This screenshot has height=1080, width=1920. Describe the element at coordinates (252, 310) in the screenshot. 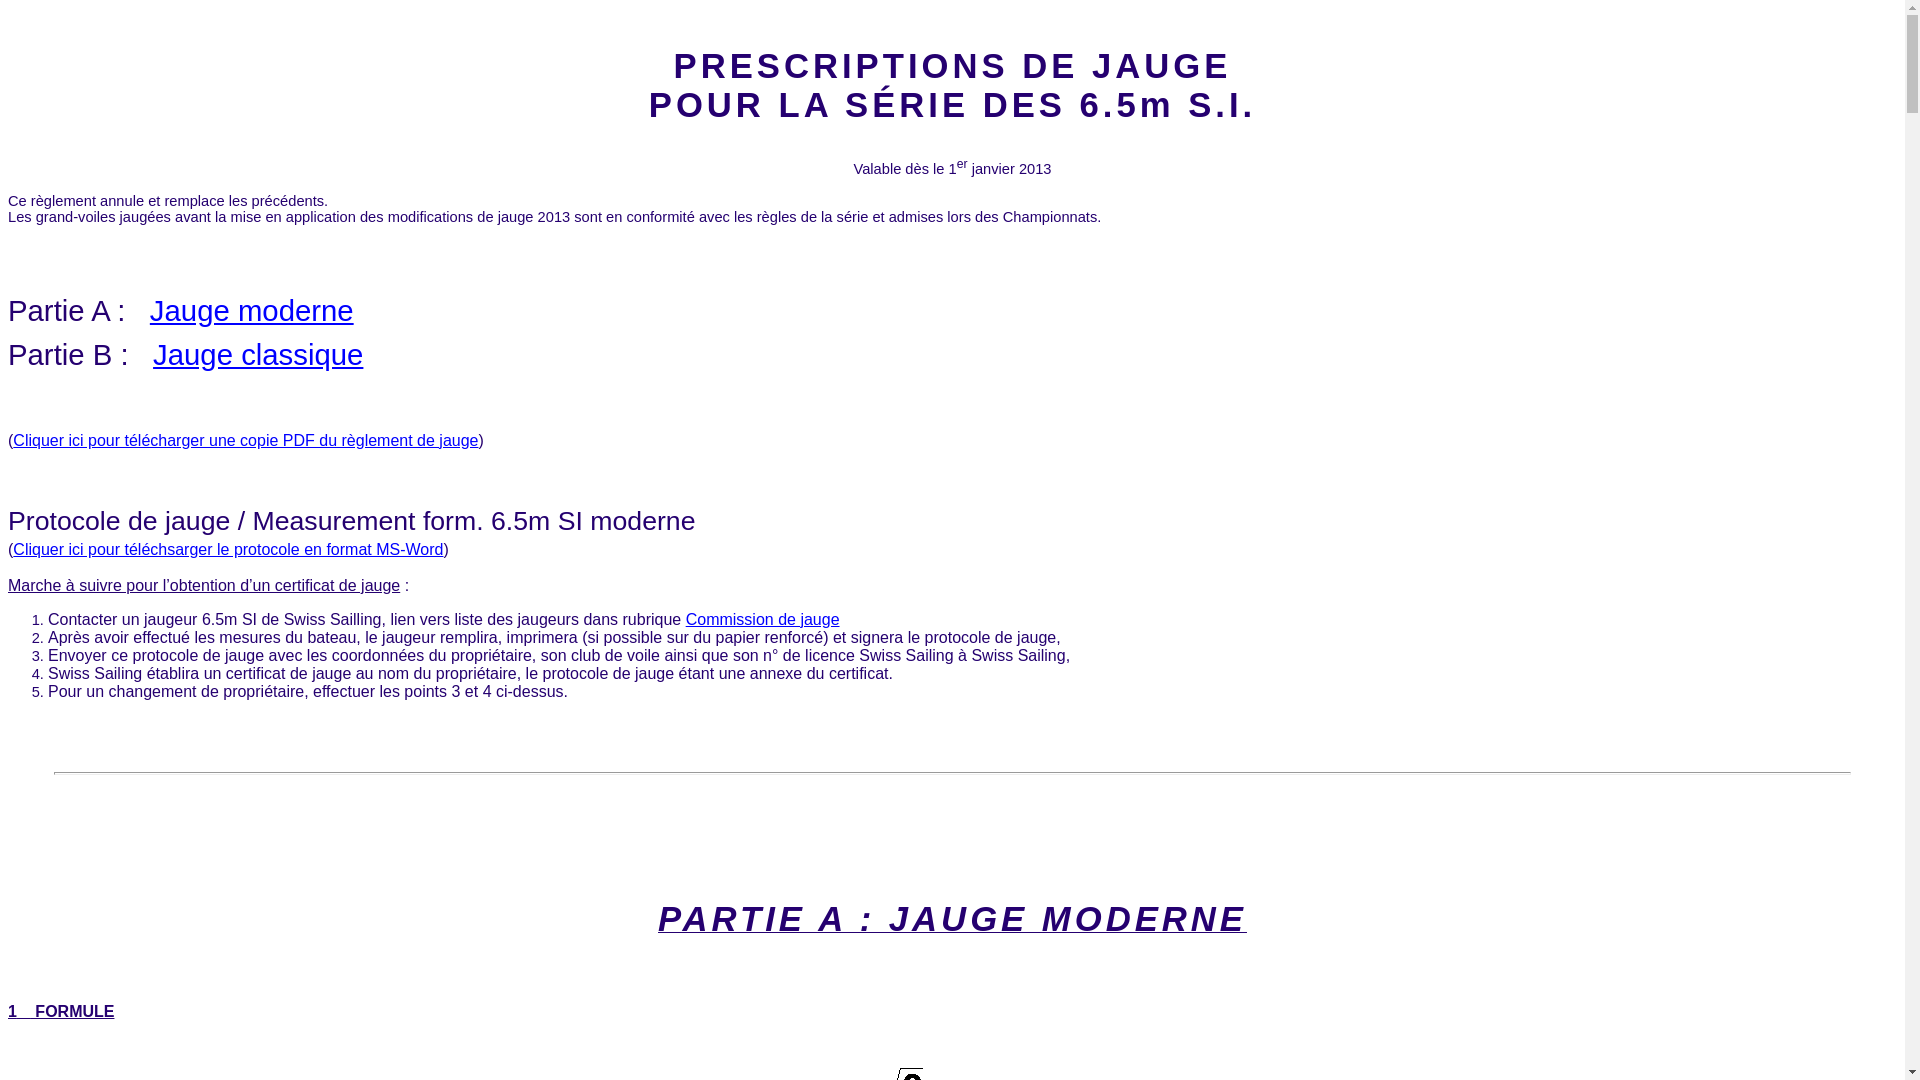

I see `Jauge moderne` at that location.